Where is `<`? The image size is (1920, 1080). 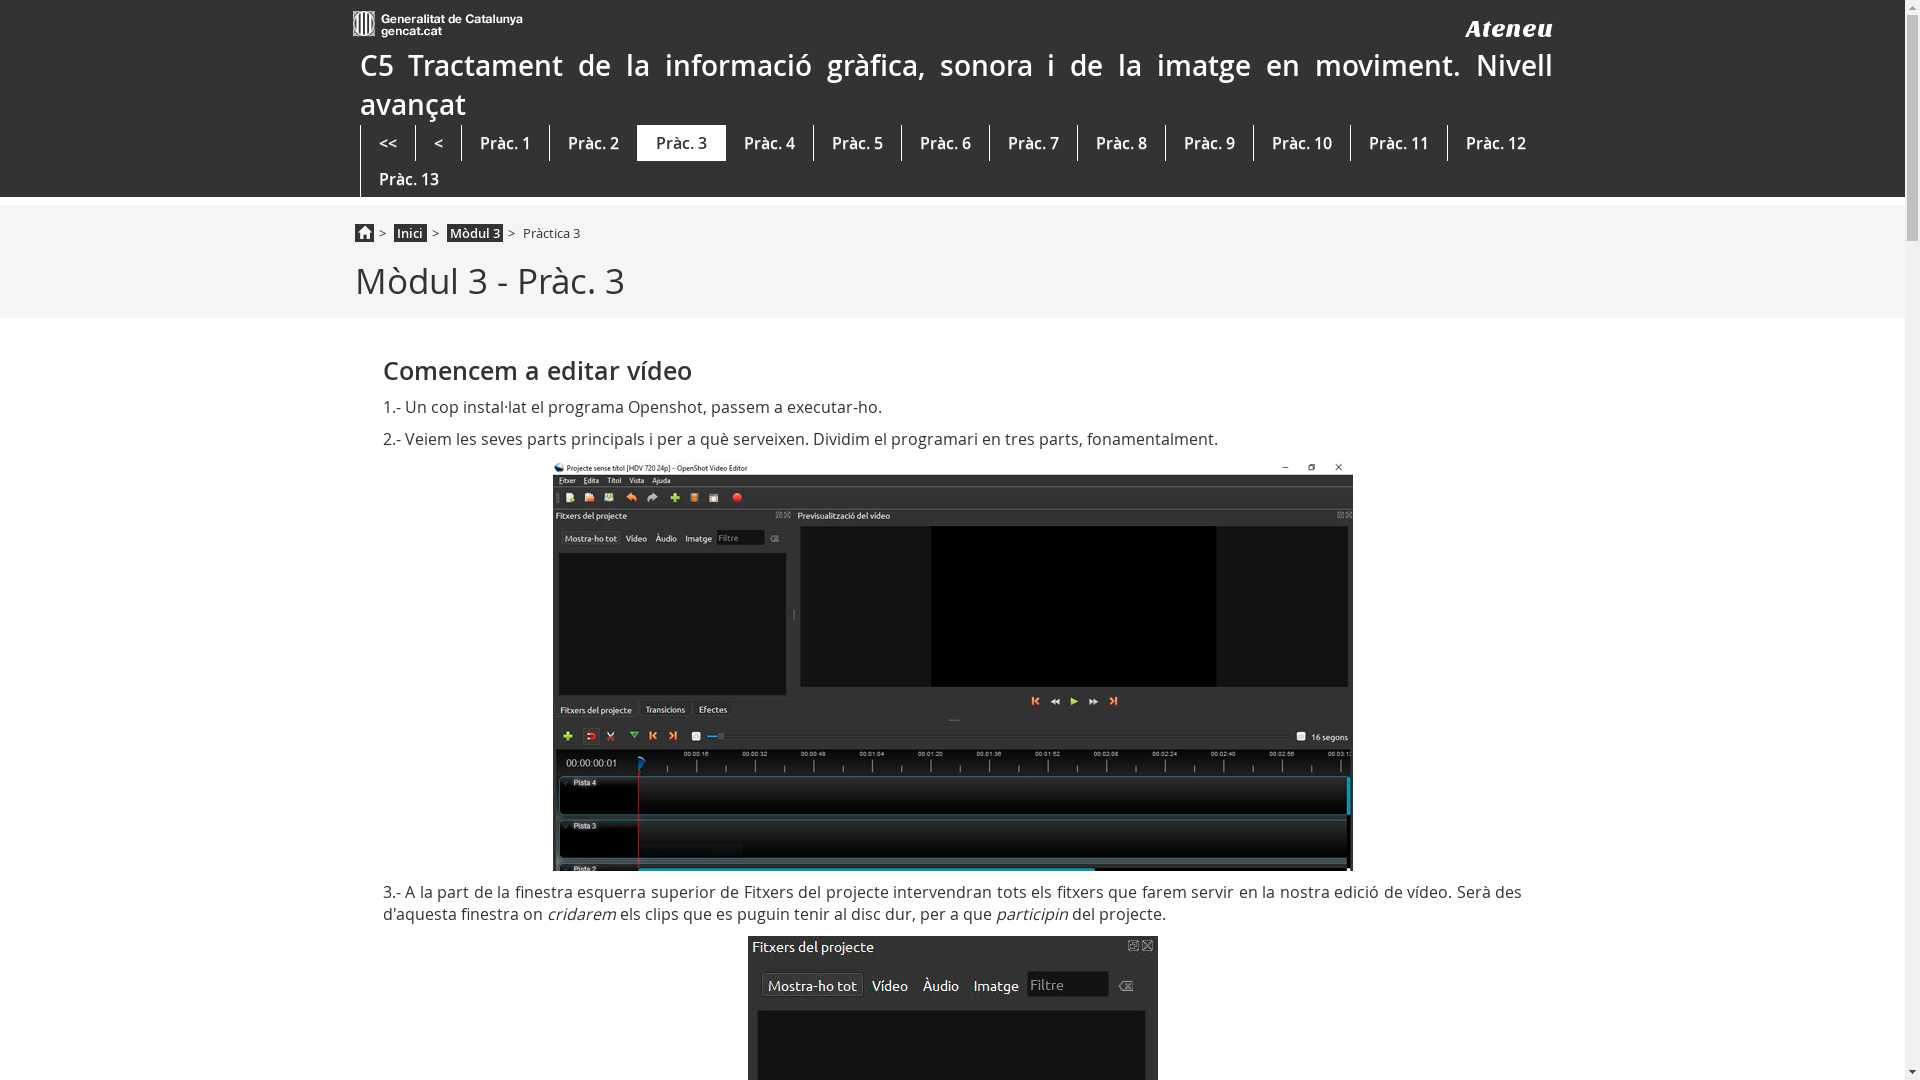
< is located at coordinates (438, 143).